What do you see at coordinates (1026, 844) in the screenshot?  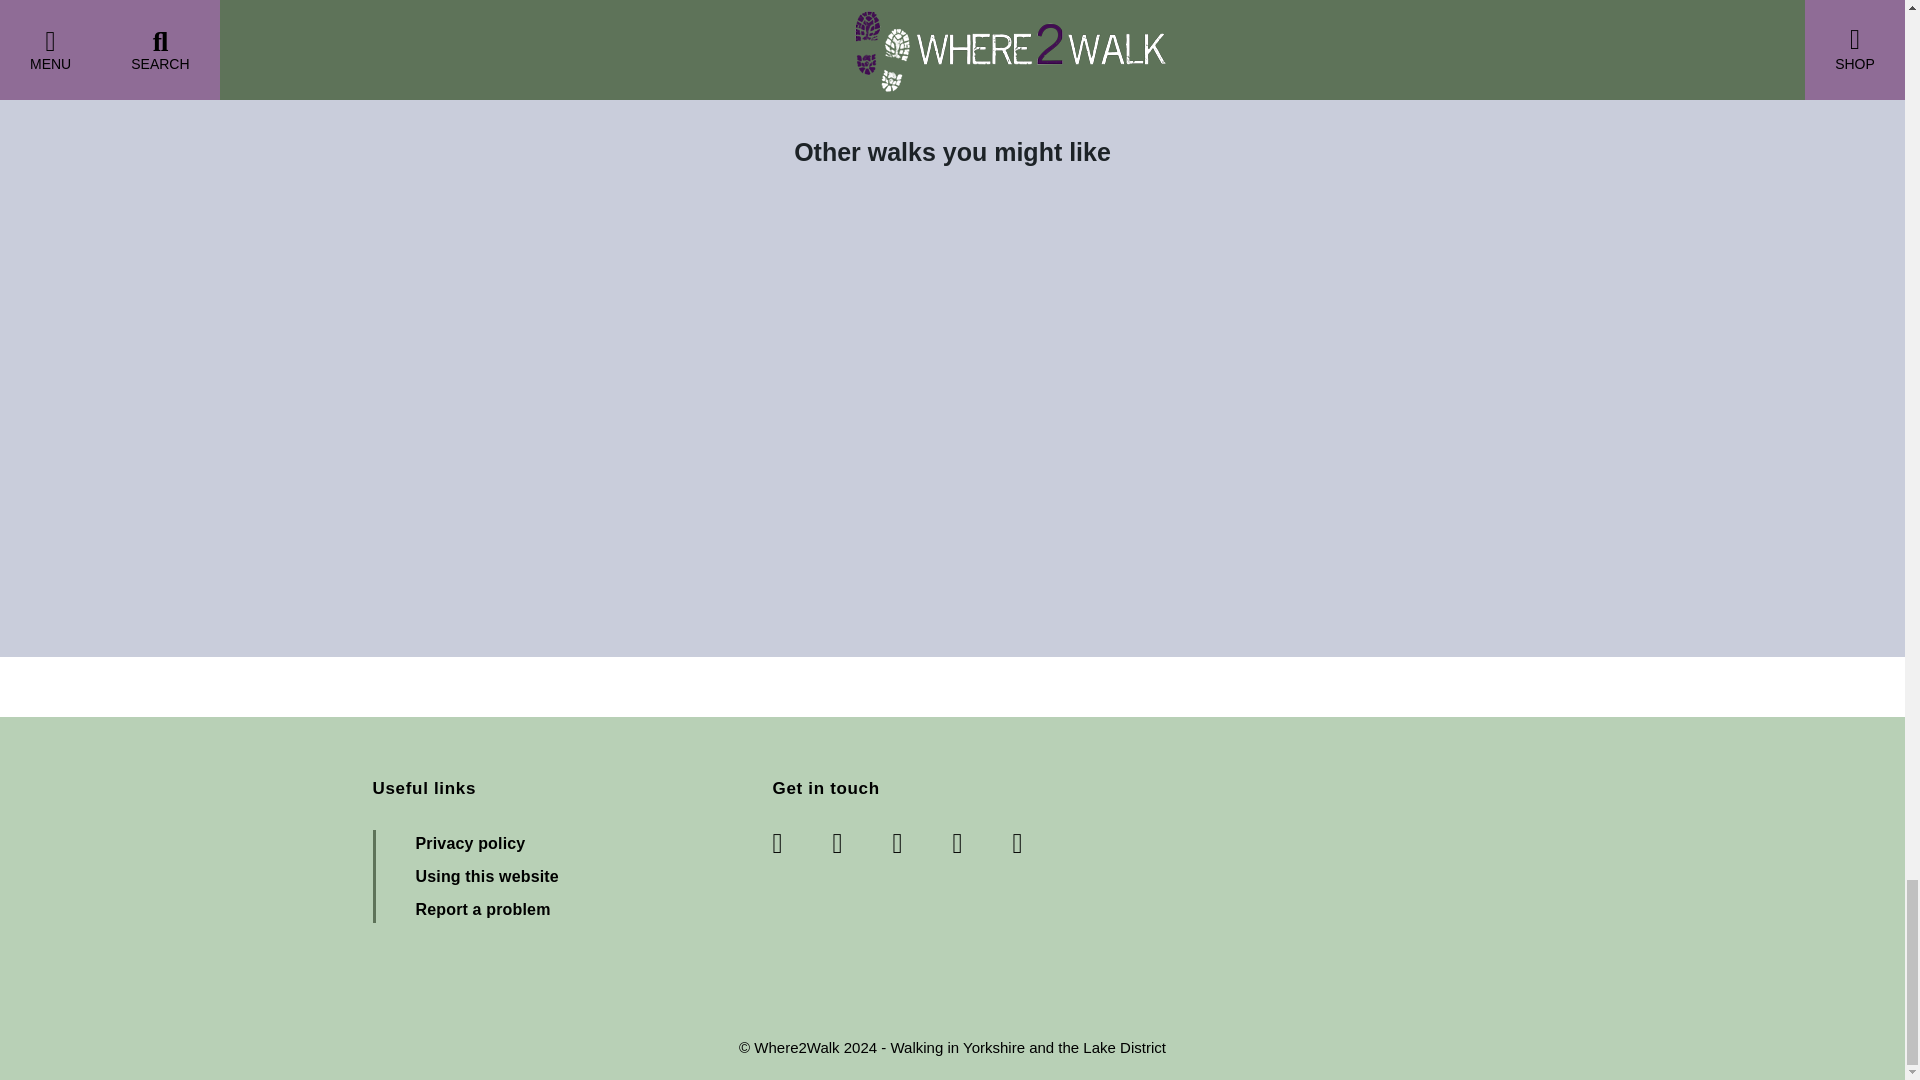 I see `Email me` at bounding box center [1026, 844].